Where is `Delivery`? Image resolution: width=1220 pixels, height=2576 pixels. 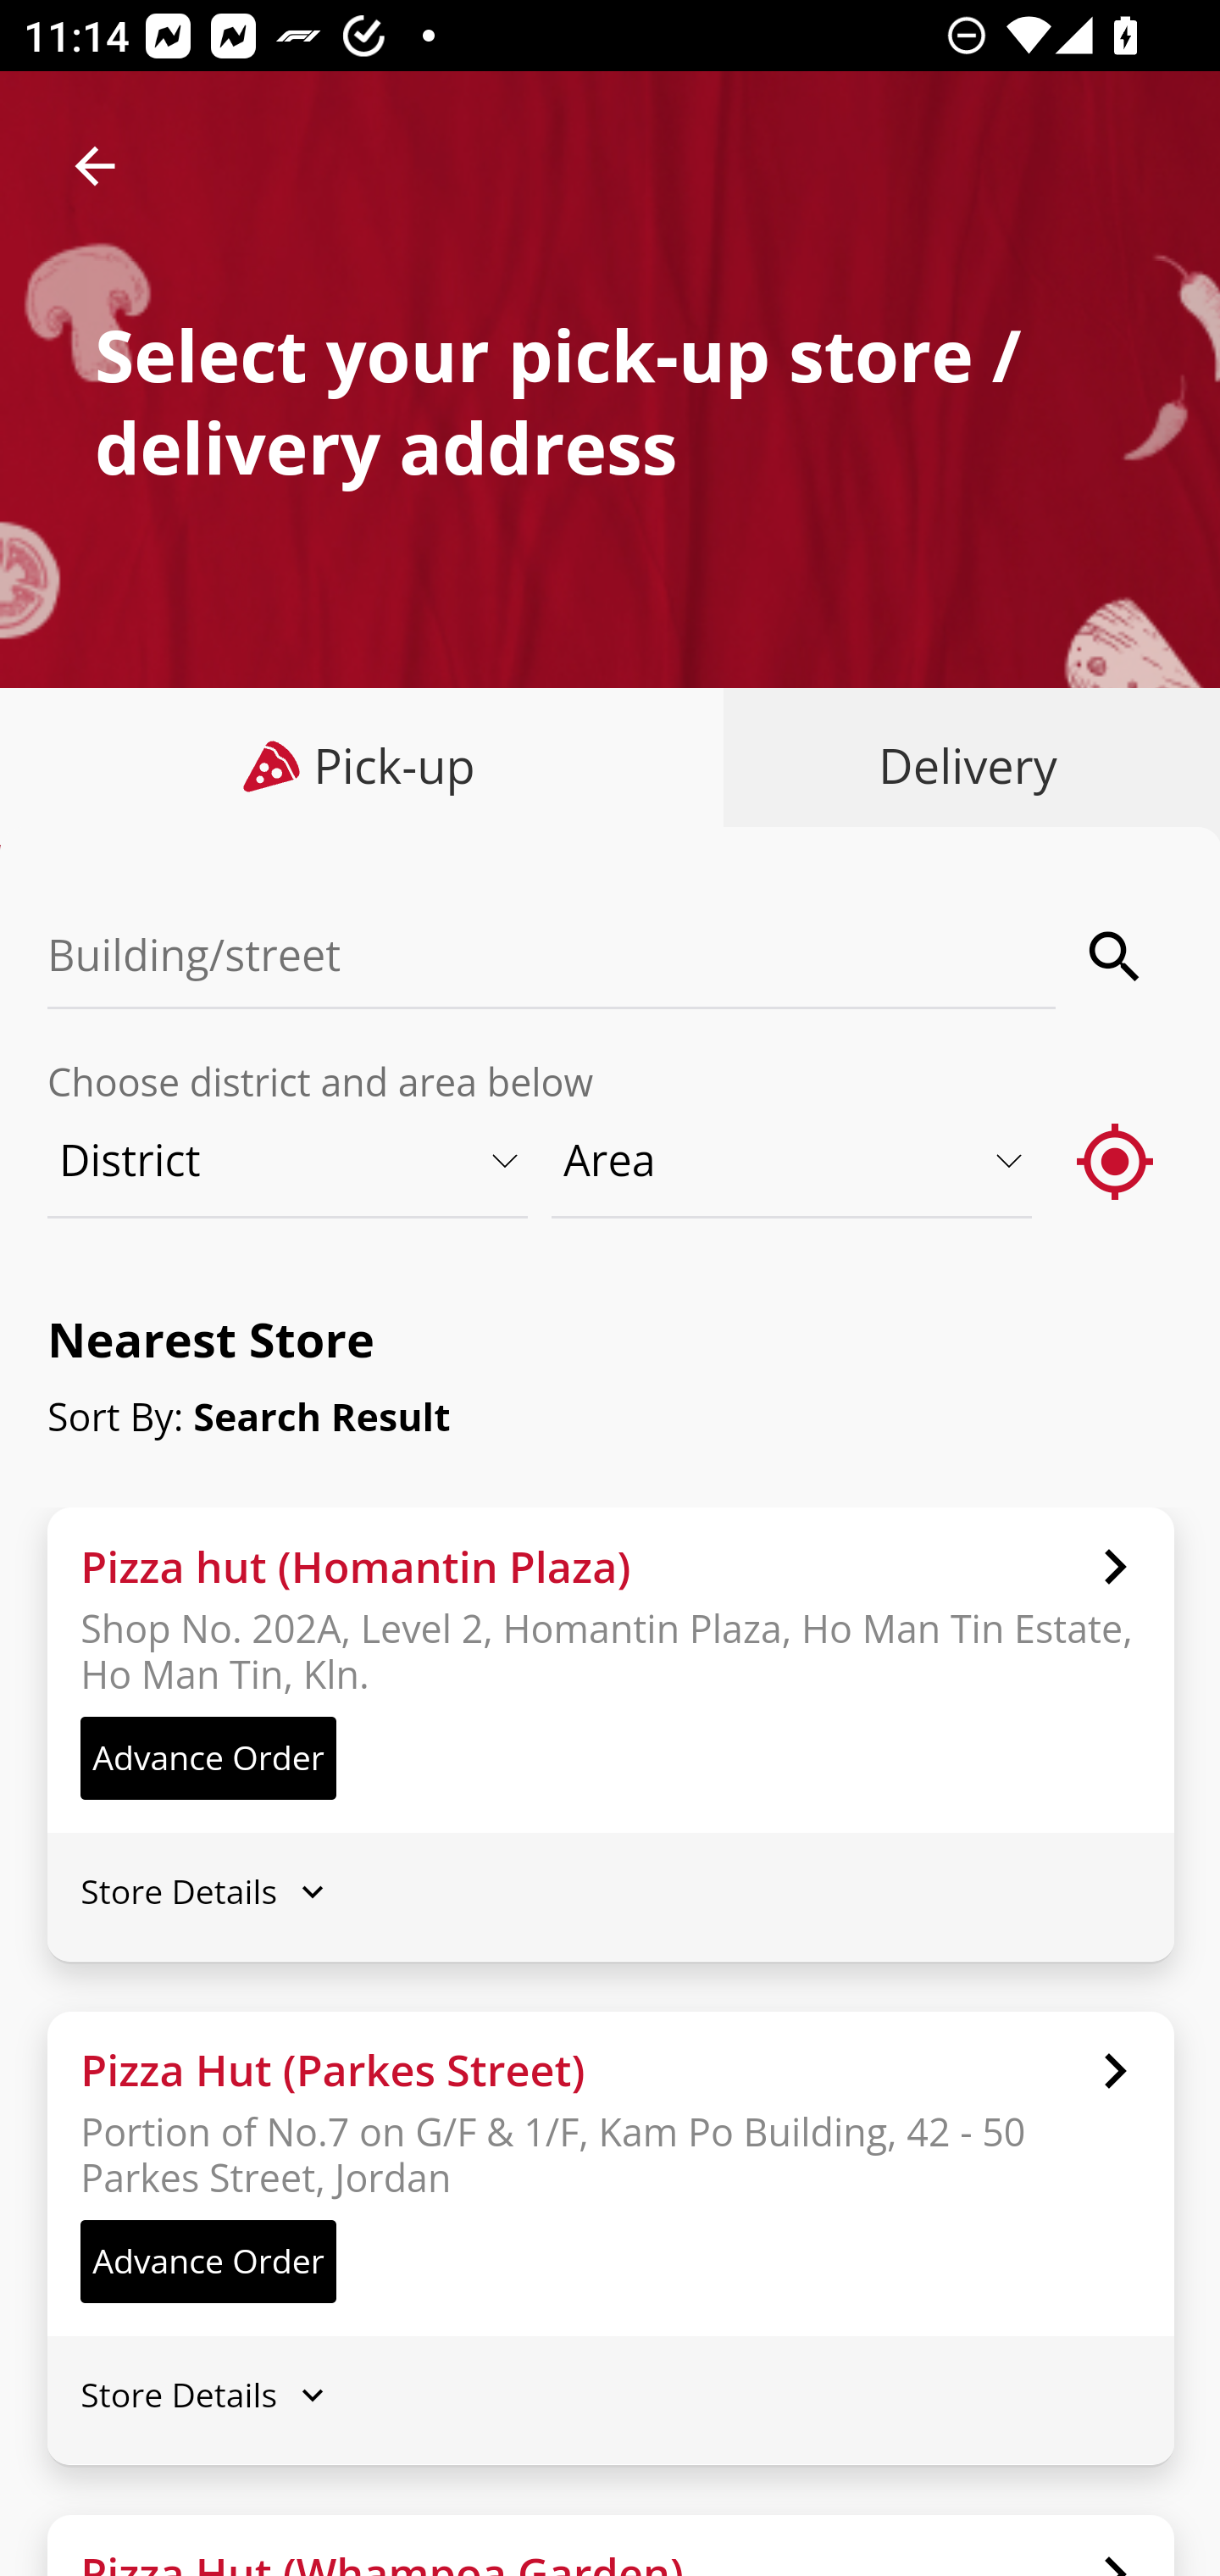
Delivery is located at coordinates (961, 766).